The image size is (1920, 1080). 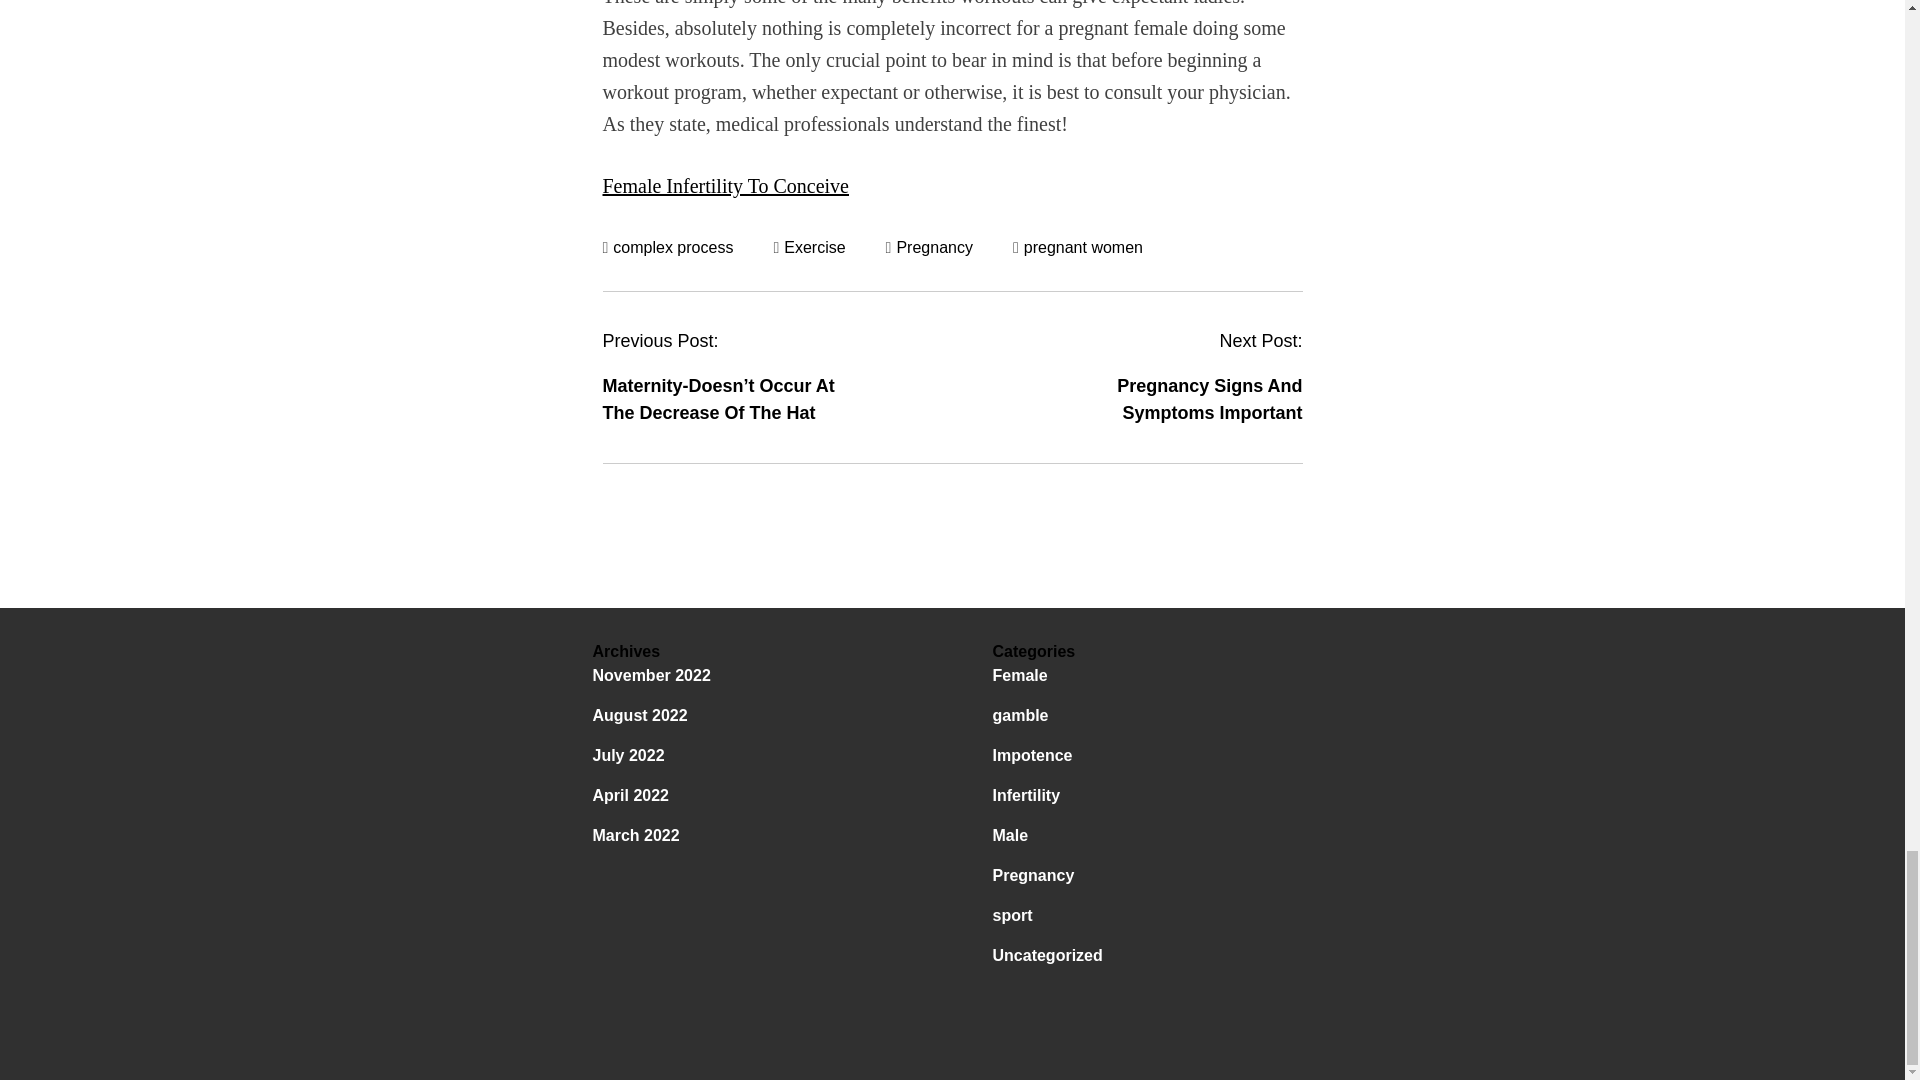 What do you see at coordinates (1019, 675) in the screenshot?
I see `Female` at bounding box center [1019, 675].